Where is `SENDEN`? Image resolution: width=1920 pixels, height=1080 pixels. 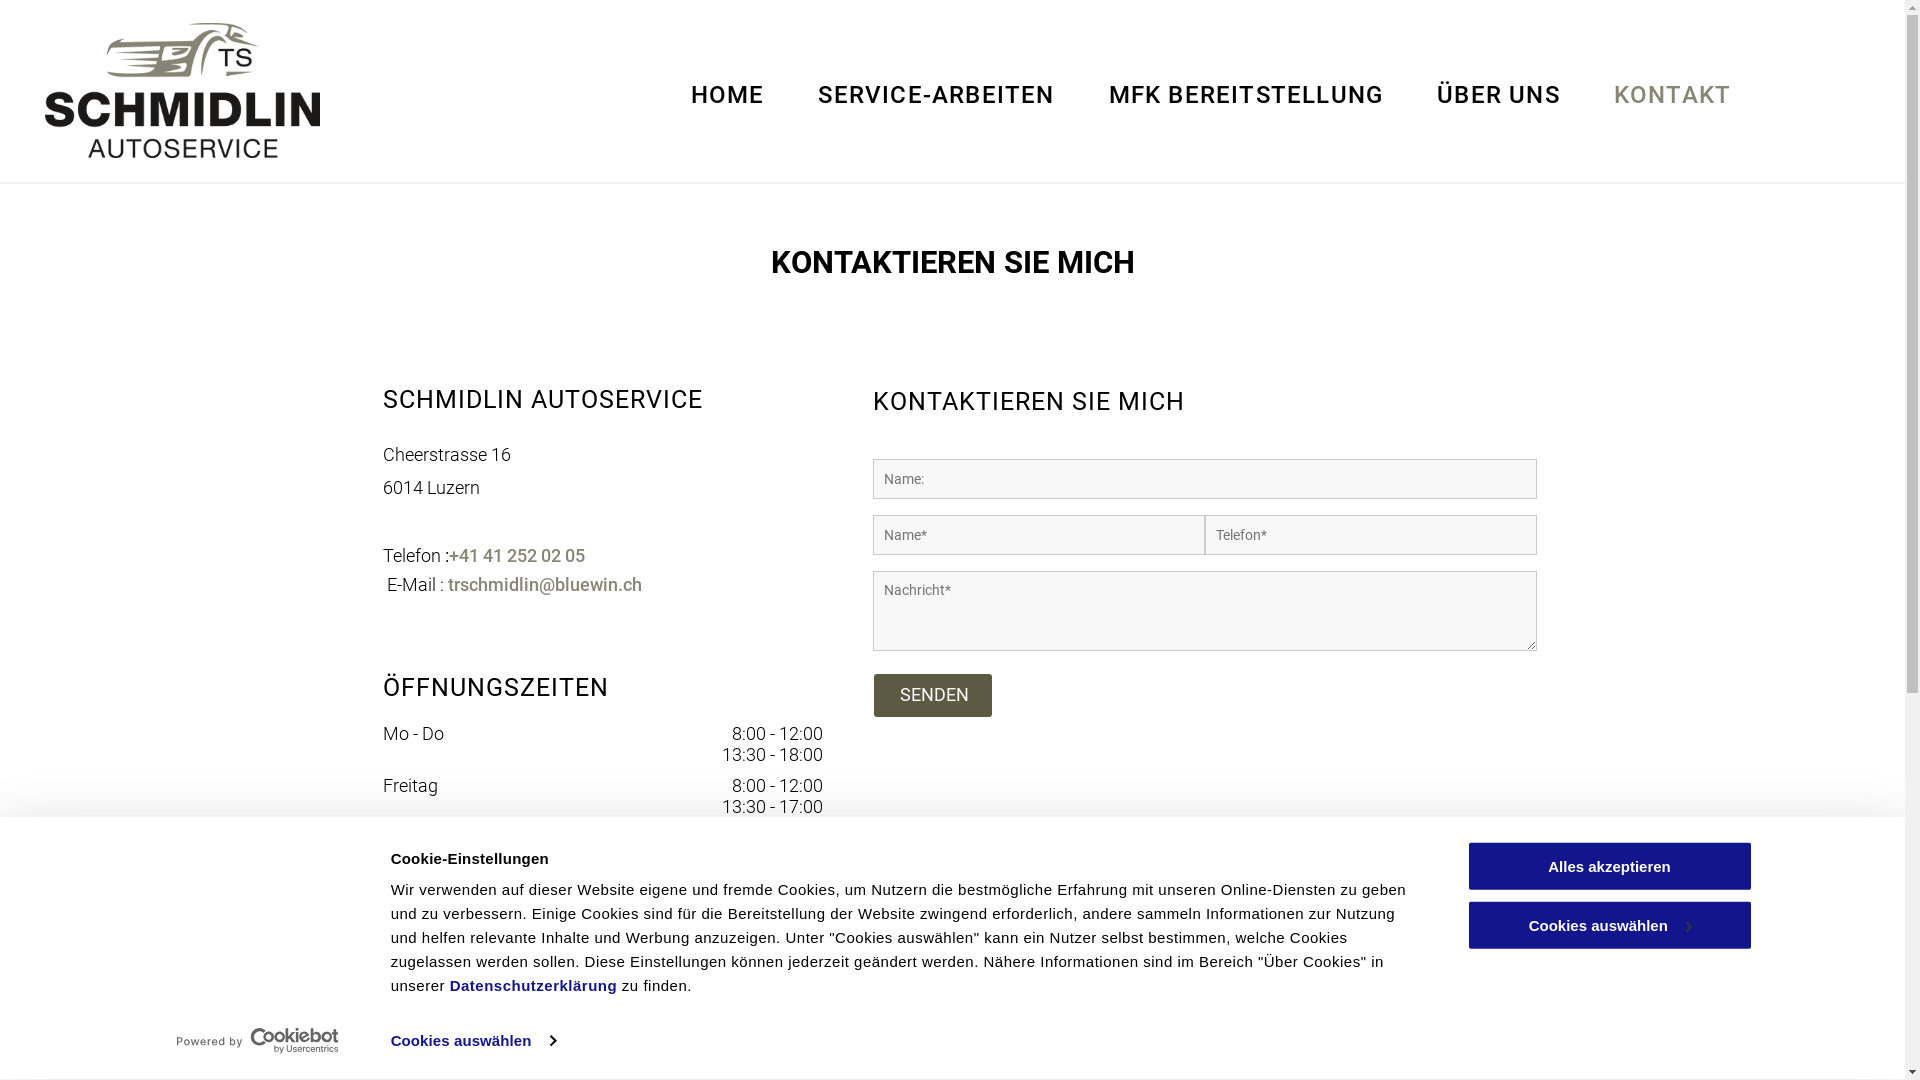 SENDEN is located at coordinates (935, 694).